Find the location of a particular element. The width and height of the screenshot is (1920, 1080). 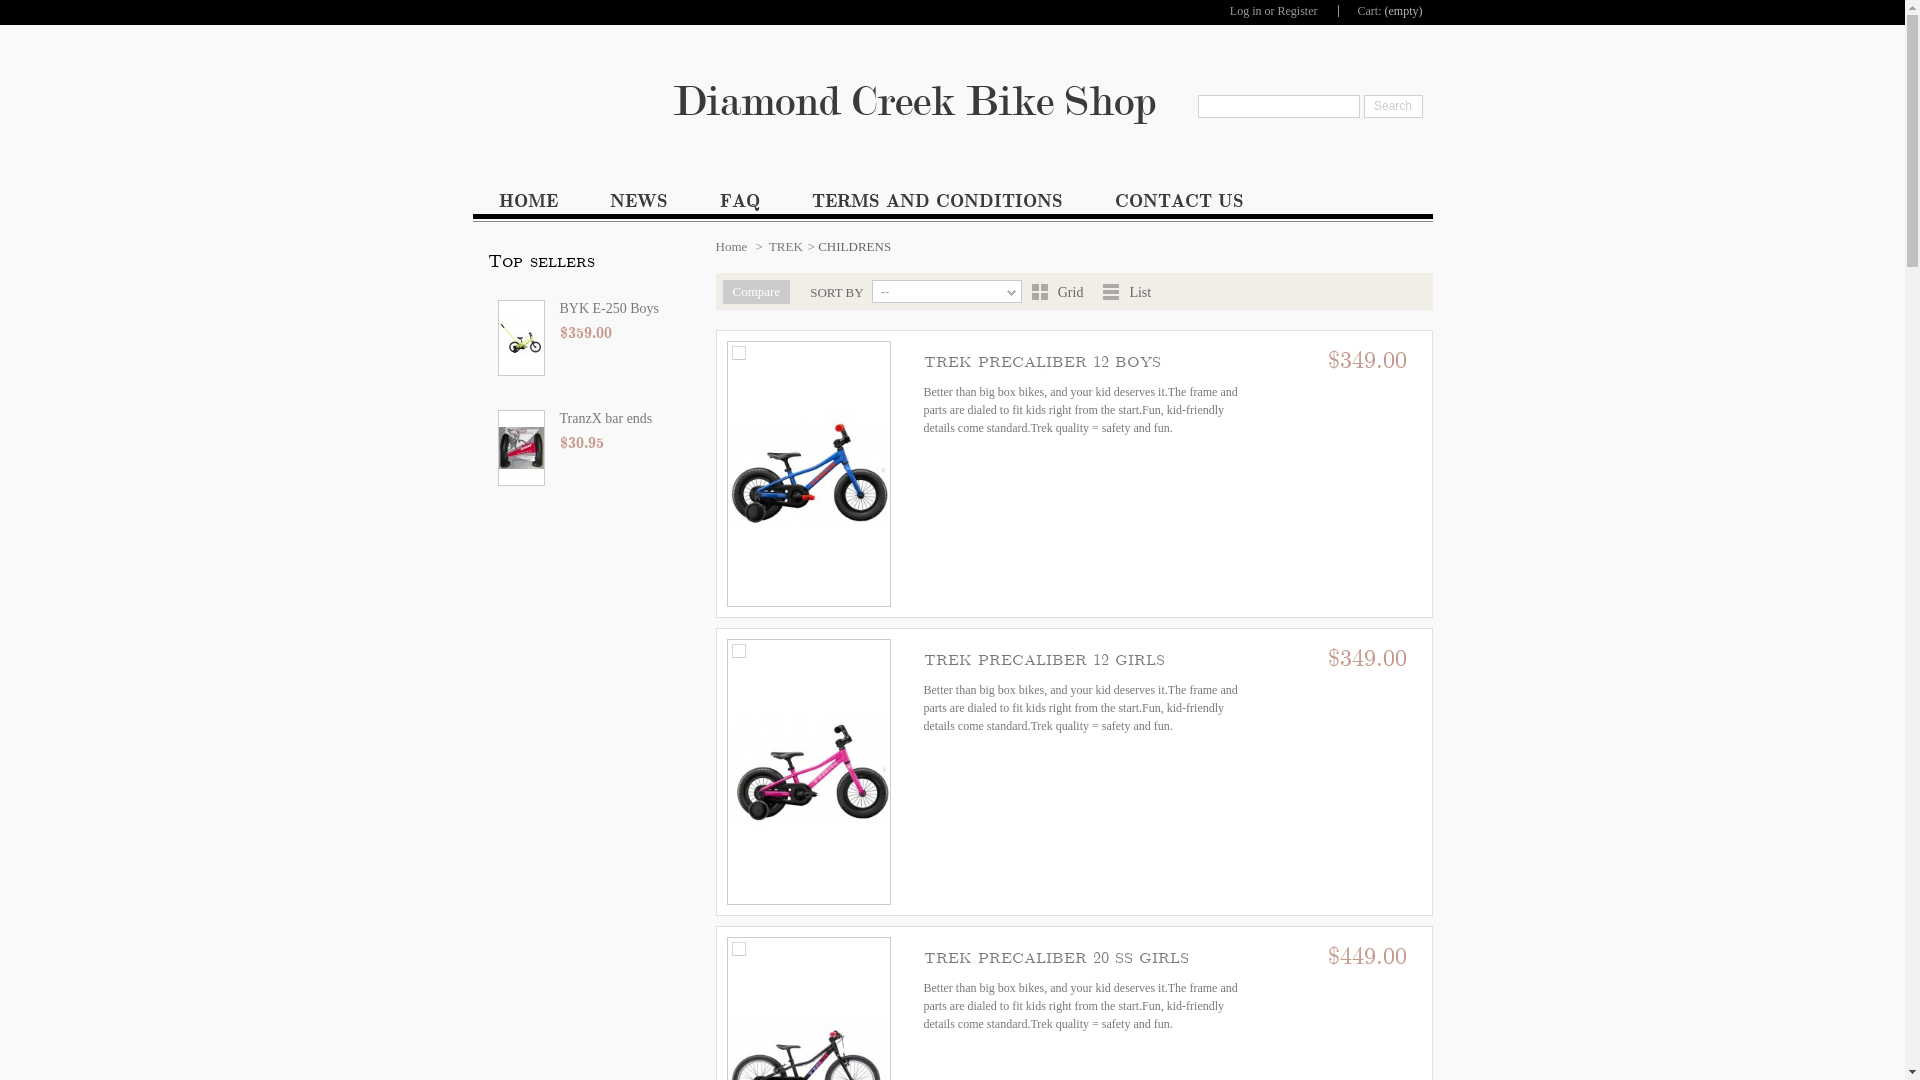

TERMS AND CONDITIONS is located at coordinates (938, 206).